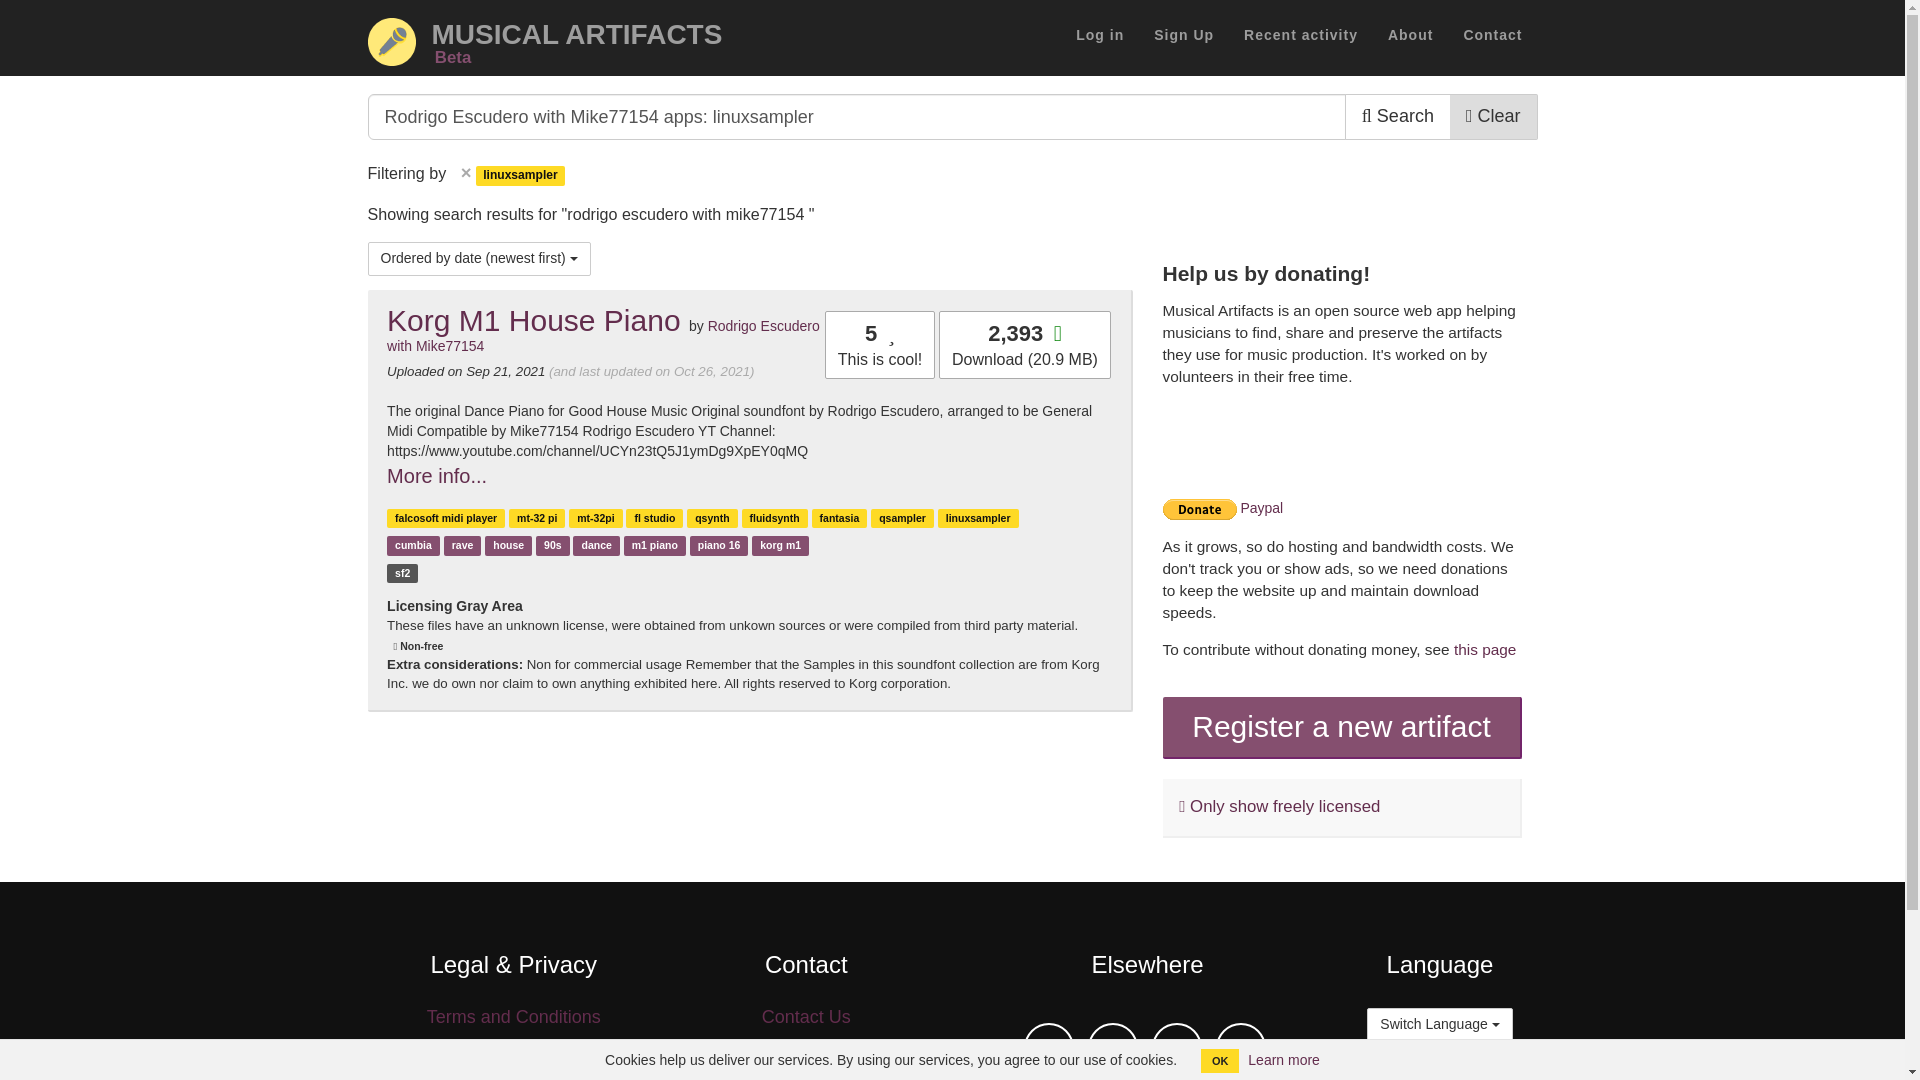 The image size is (1920, 1080). I want to click on Learn more, so click(552, 544).